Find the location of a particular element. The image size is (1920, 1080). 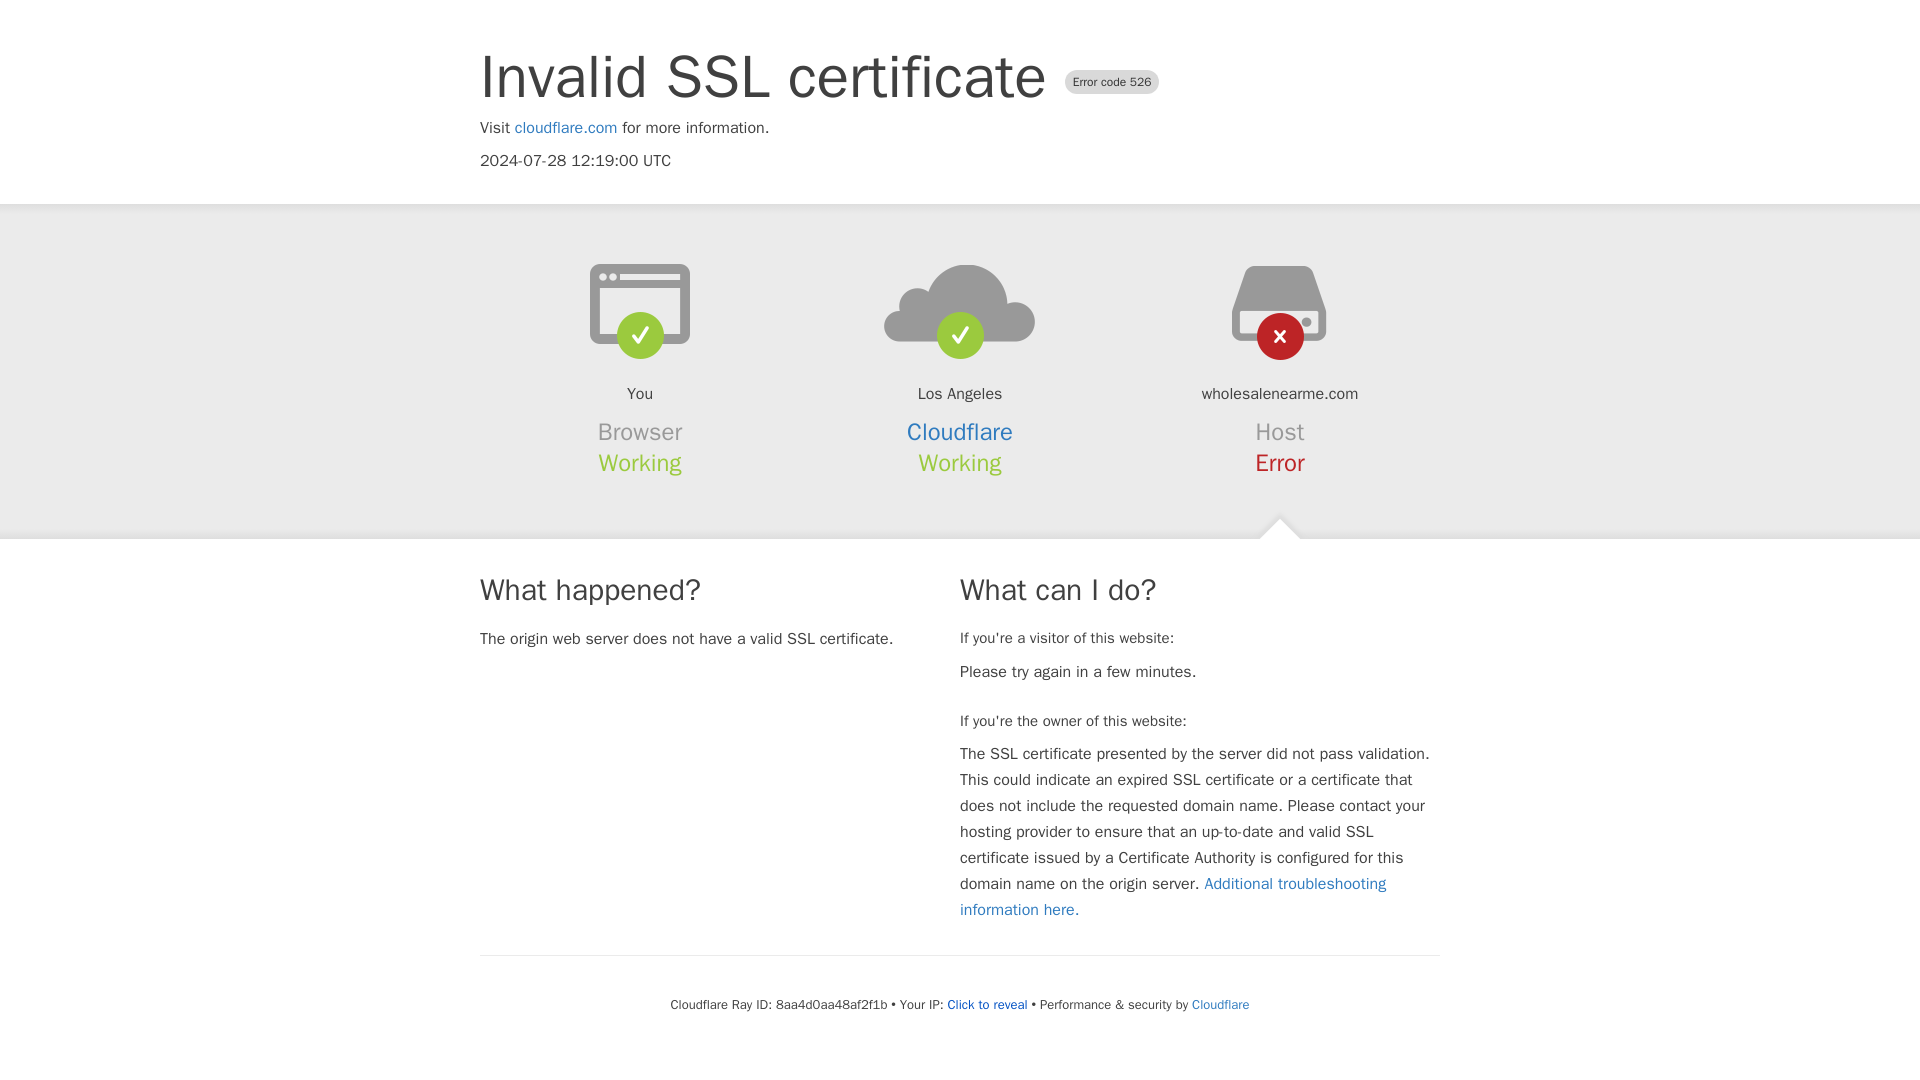

Click to reveal is located at coordinates (988, 1004).